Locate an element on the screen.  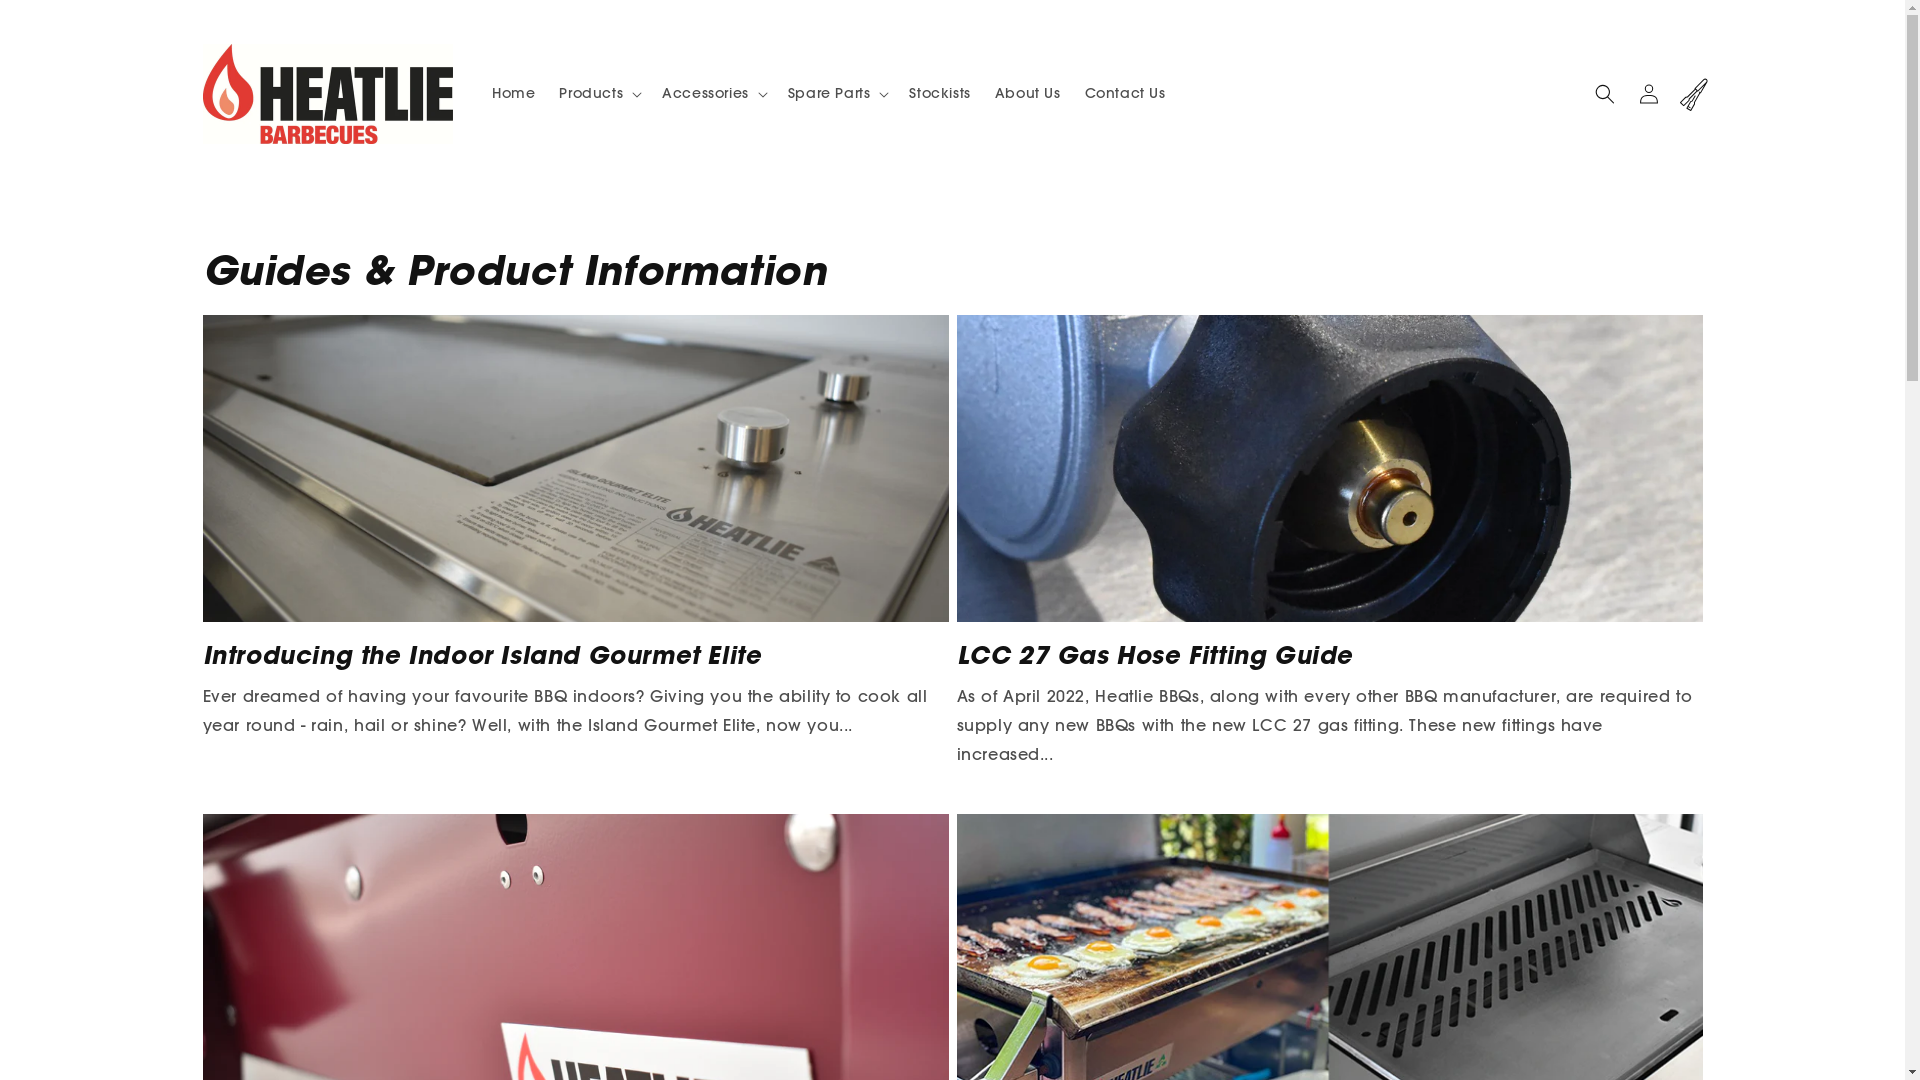
Home is located at coordinates (514, 93).